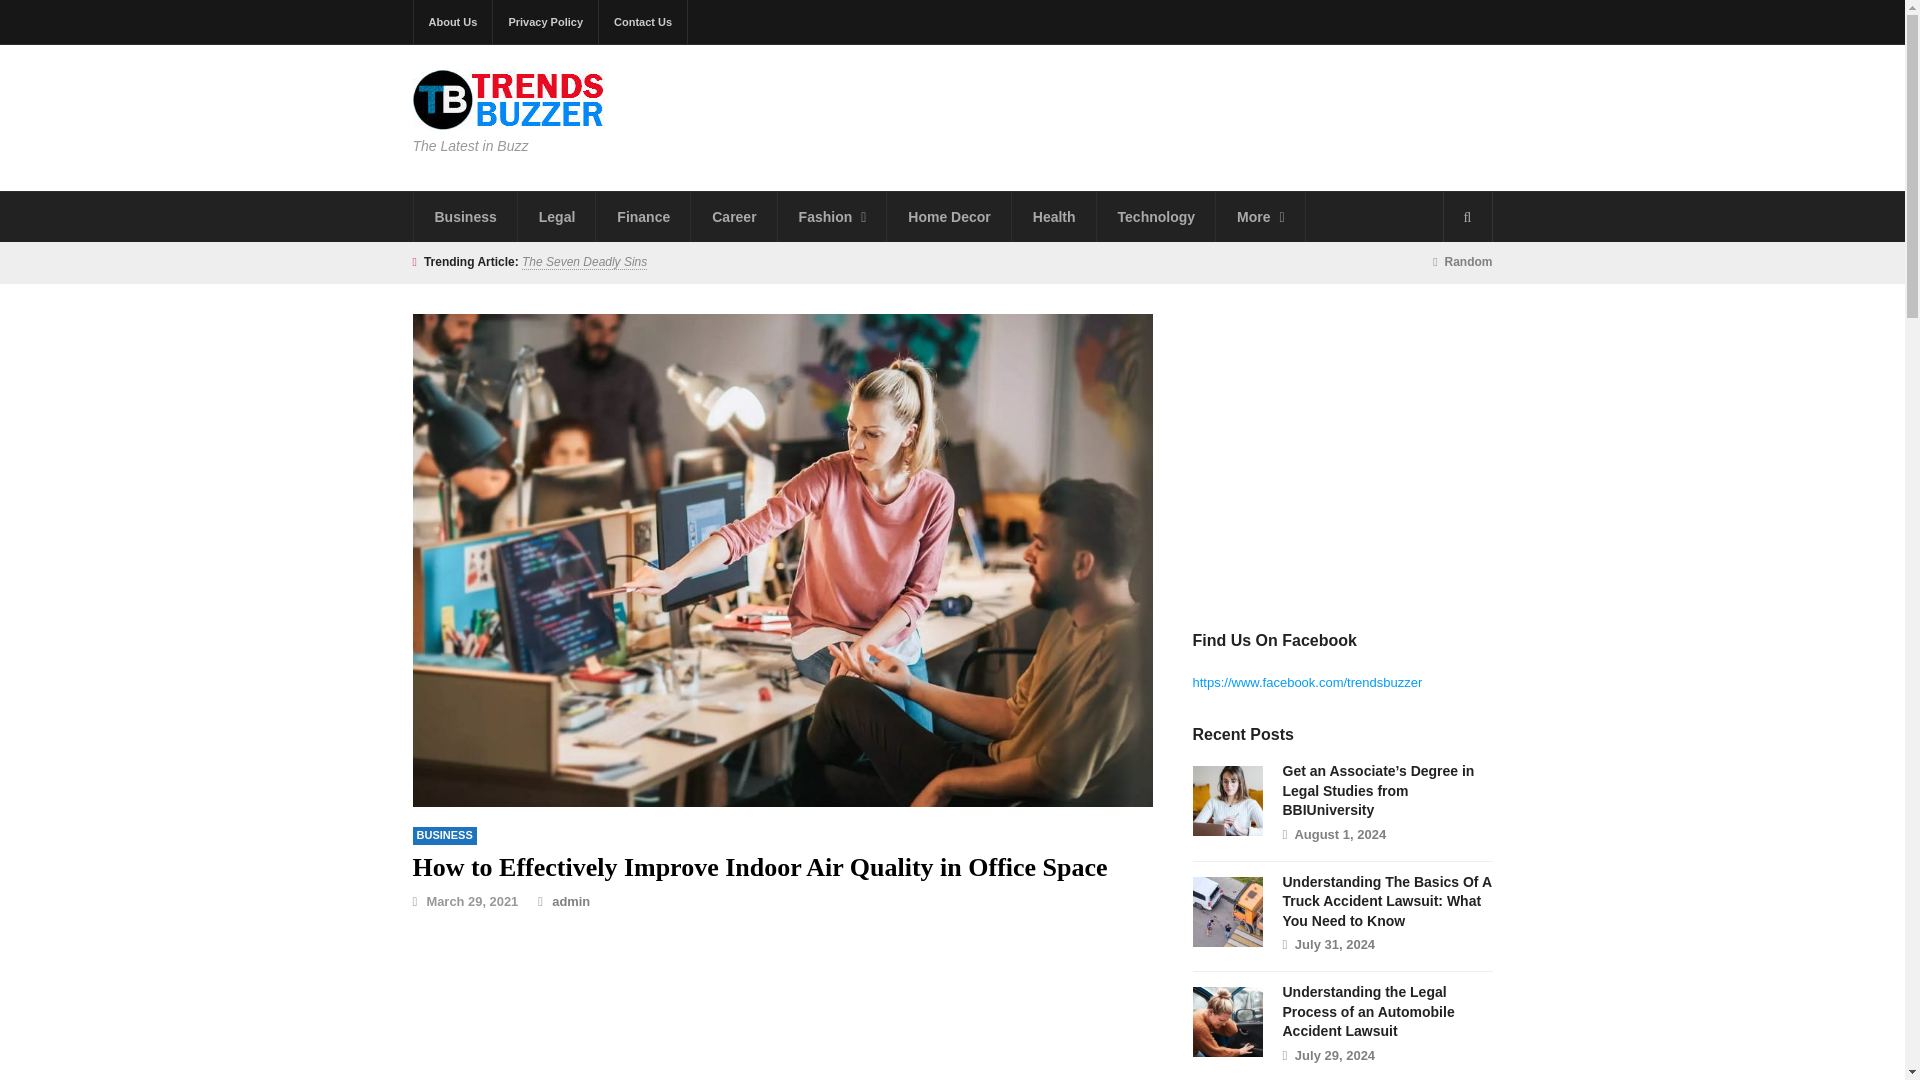 This screenshot has height=1080, width=1920. Describe the element at coordinates (1466, 216) in the screenshot. I see `Search` at that location.